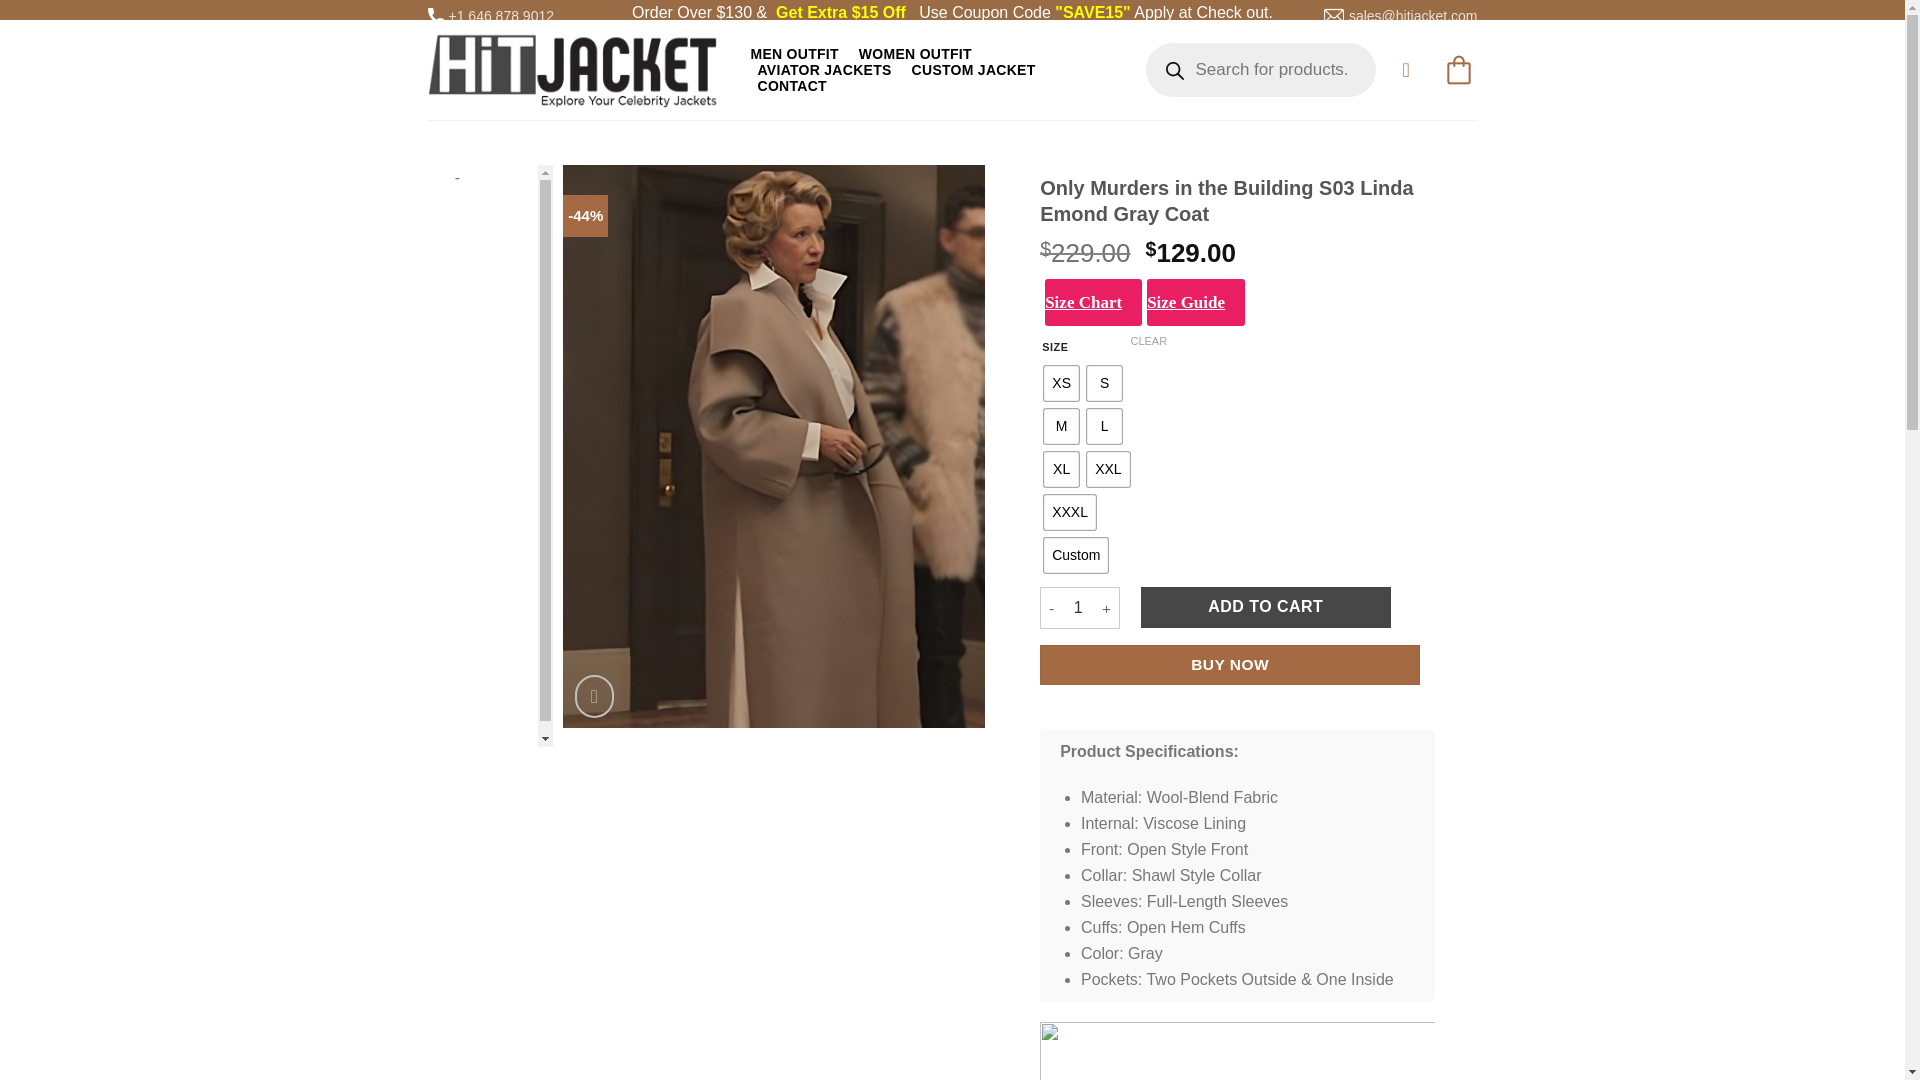 The image size is (1920, 1080). What do you see at coordinates (1104, 383) in the screenshot?
I see `S` at bounding box center [1104, 383].